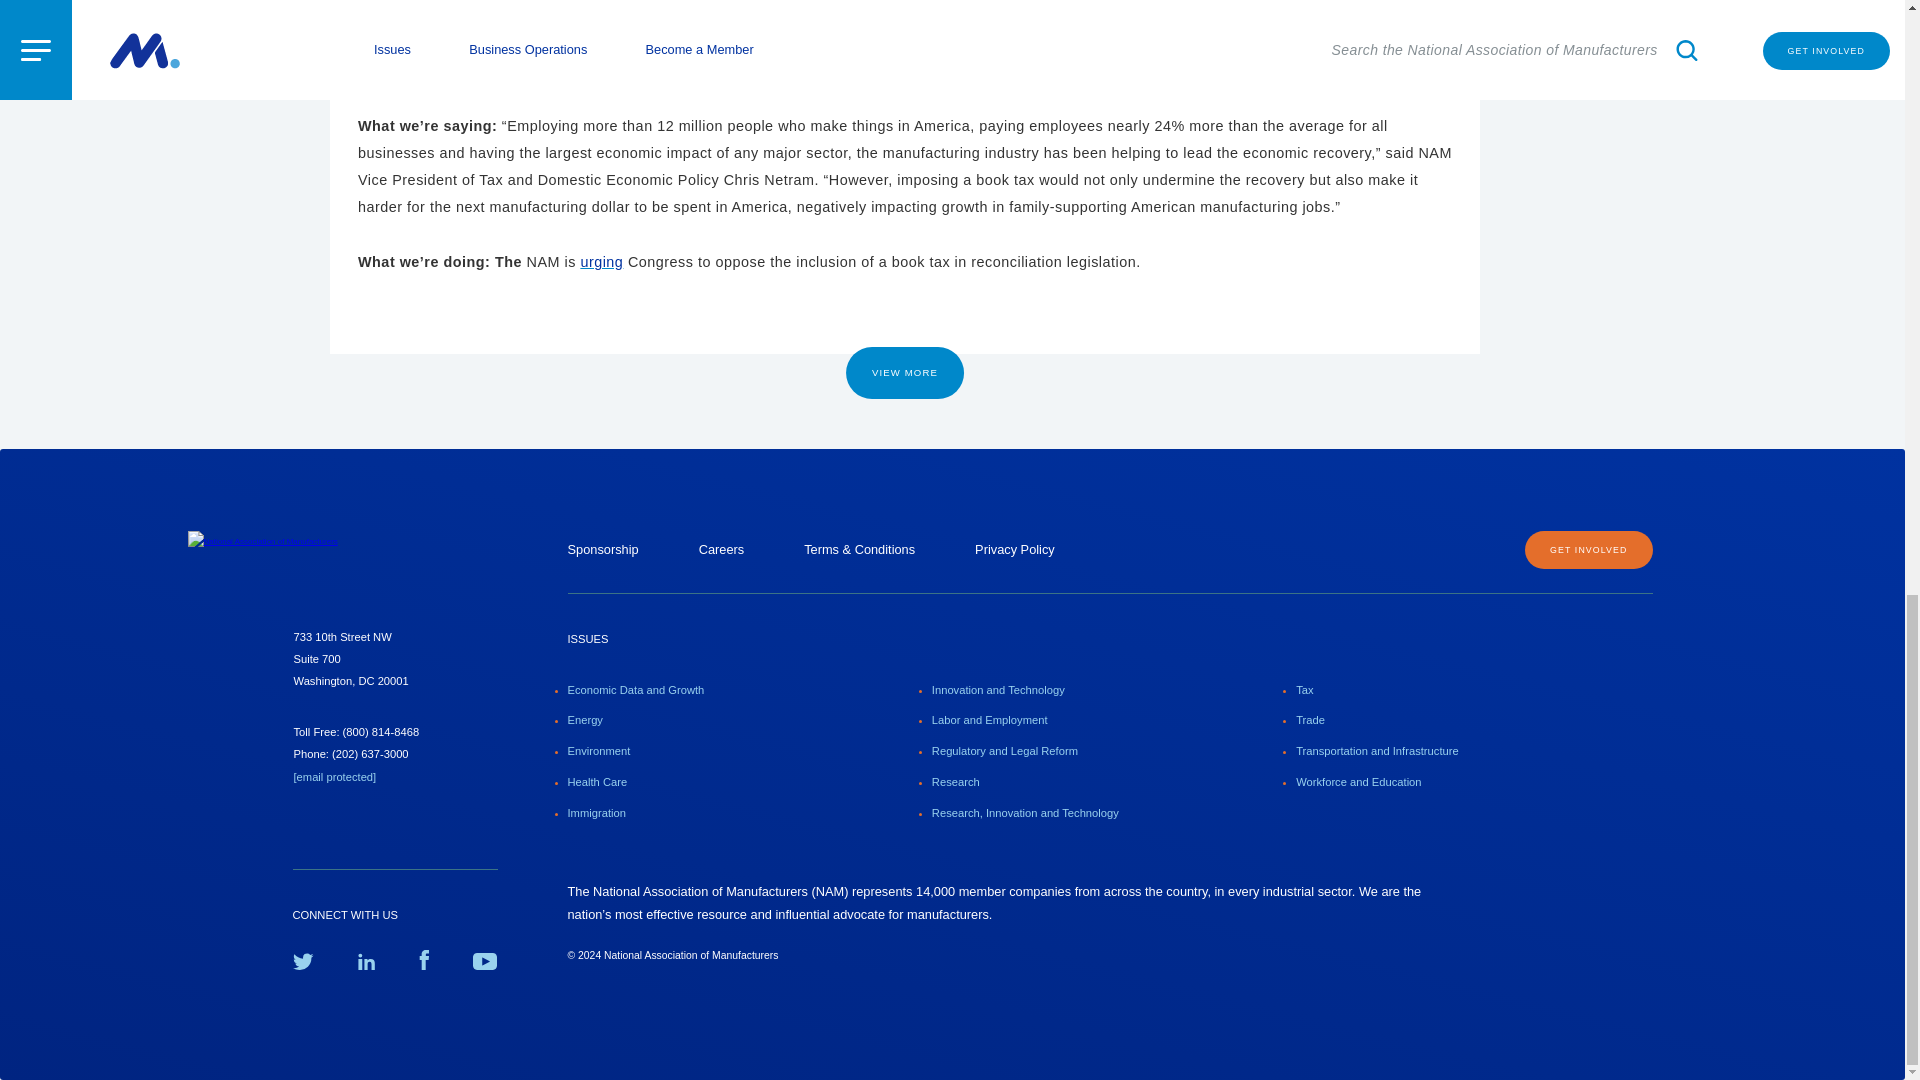 The height and width of the screenshot is (1080, 1920). I want to click on Privacy Policy, so click(1014, 550).